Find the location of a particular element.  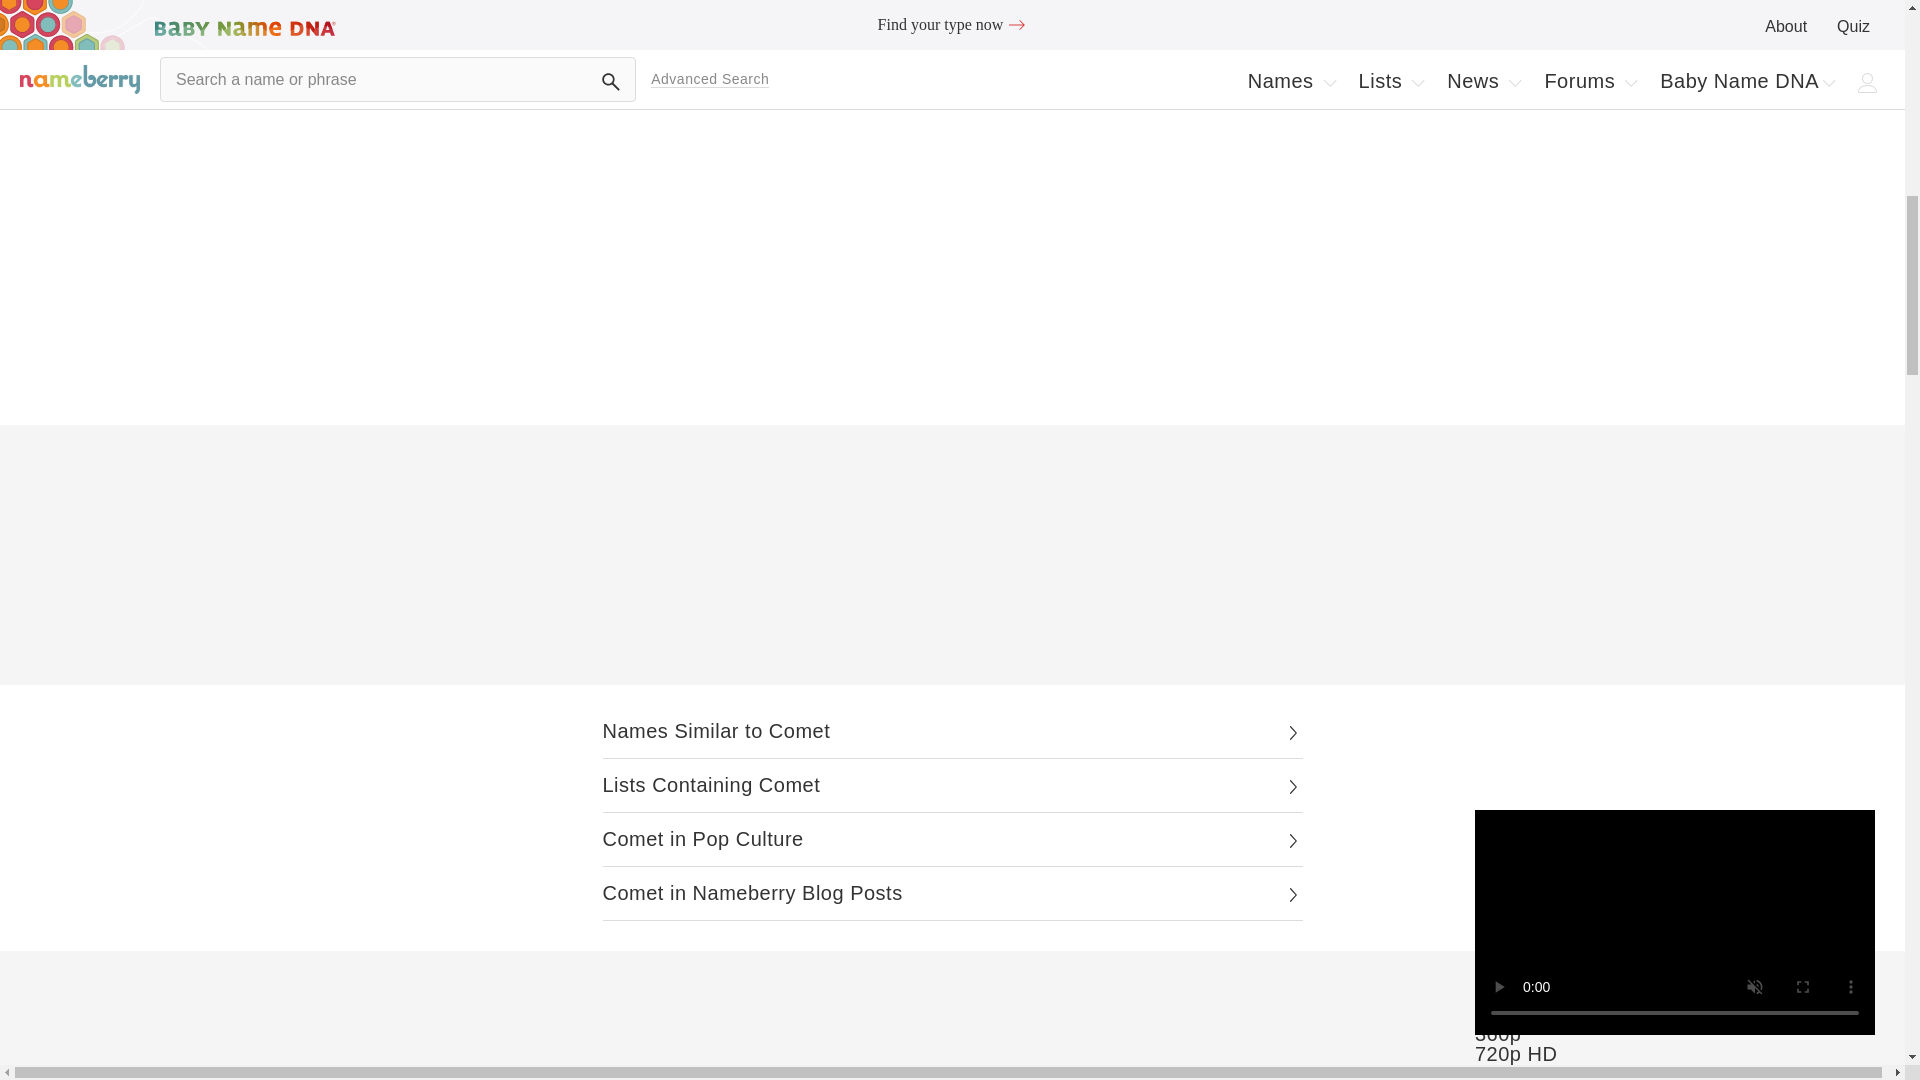

3rd party ad content is located at coordinates (952, 560).